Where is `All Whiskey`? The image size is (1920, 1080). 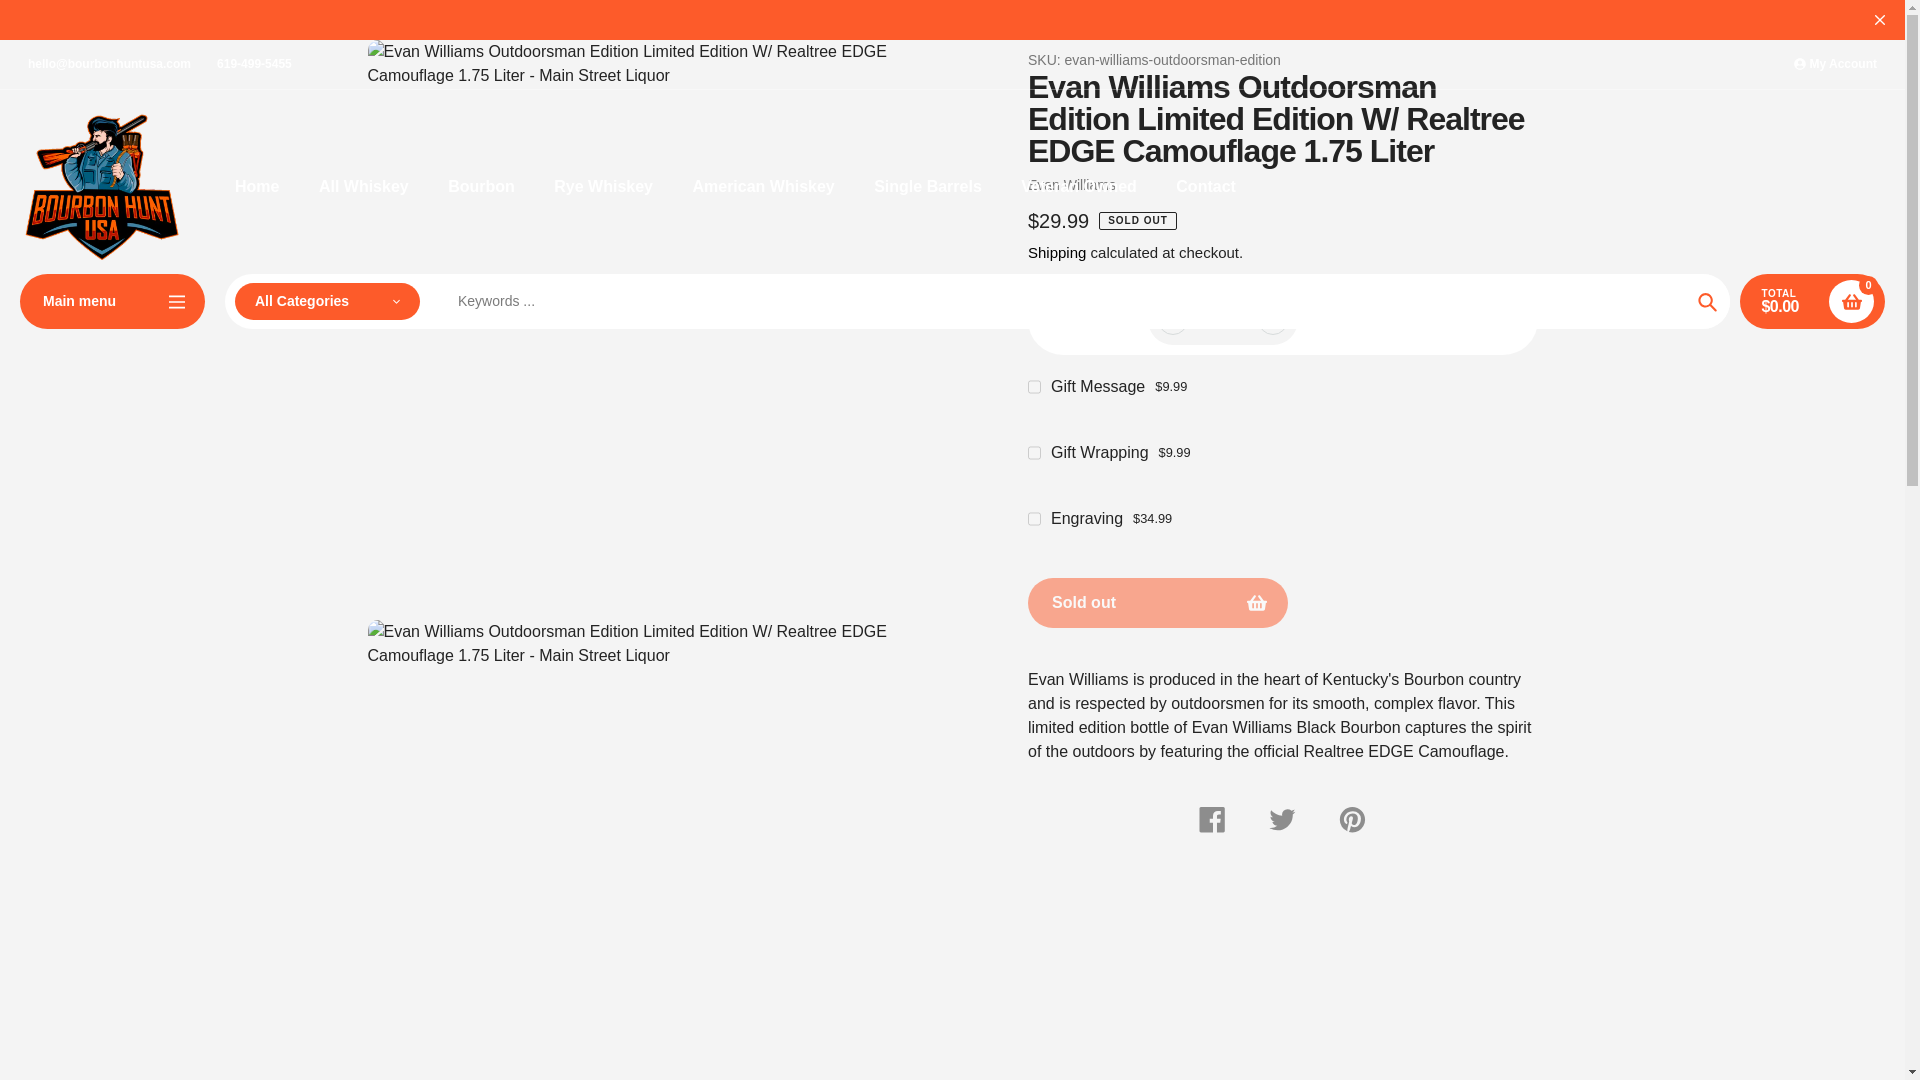 All Whiskey is located at coordinates (363, 186).